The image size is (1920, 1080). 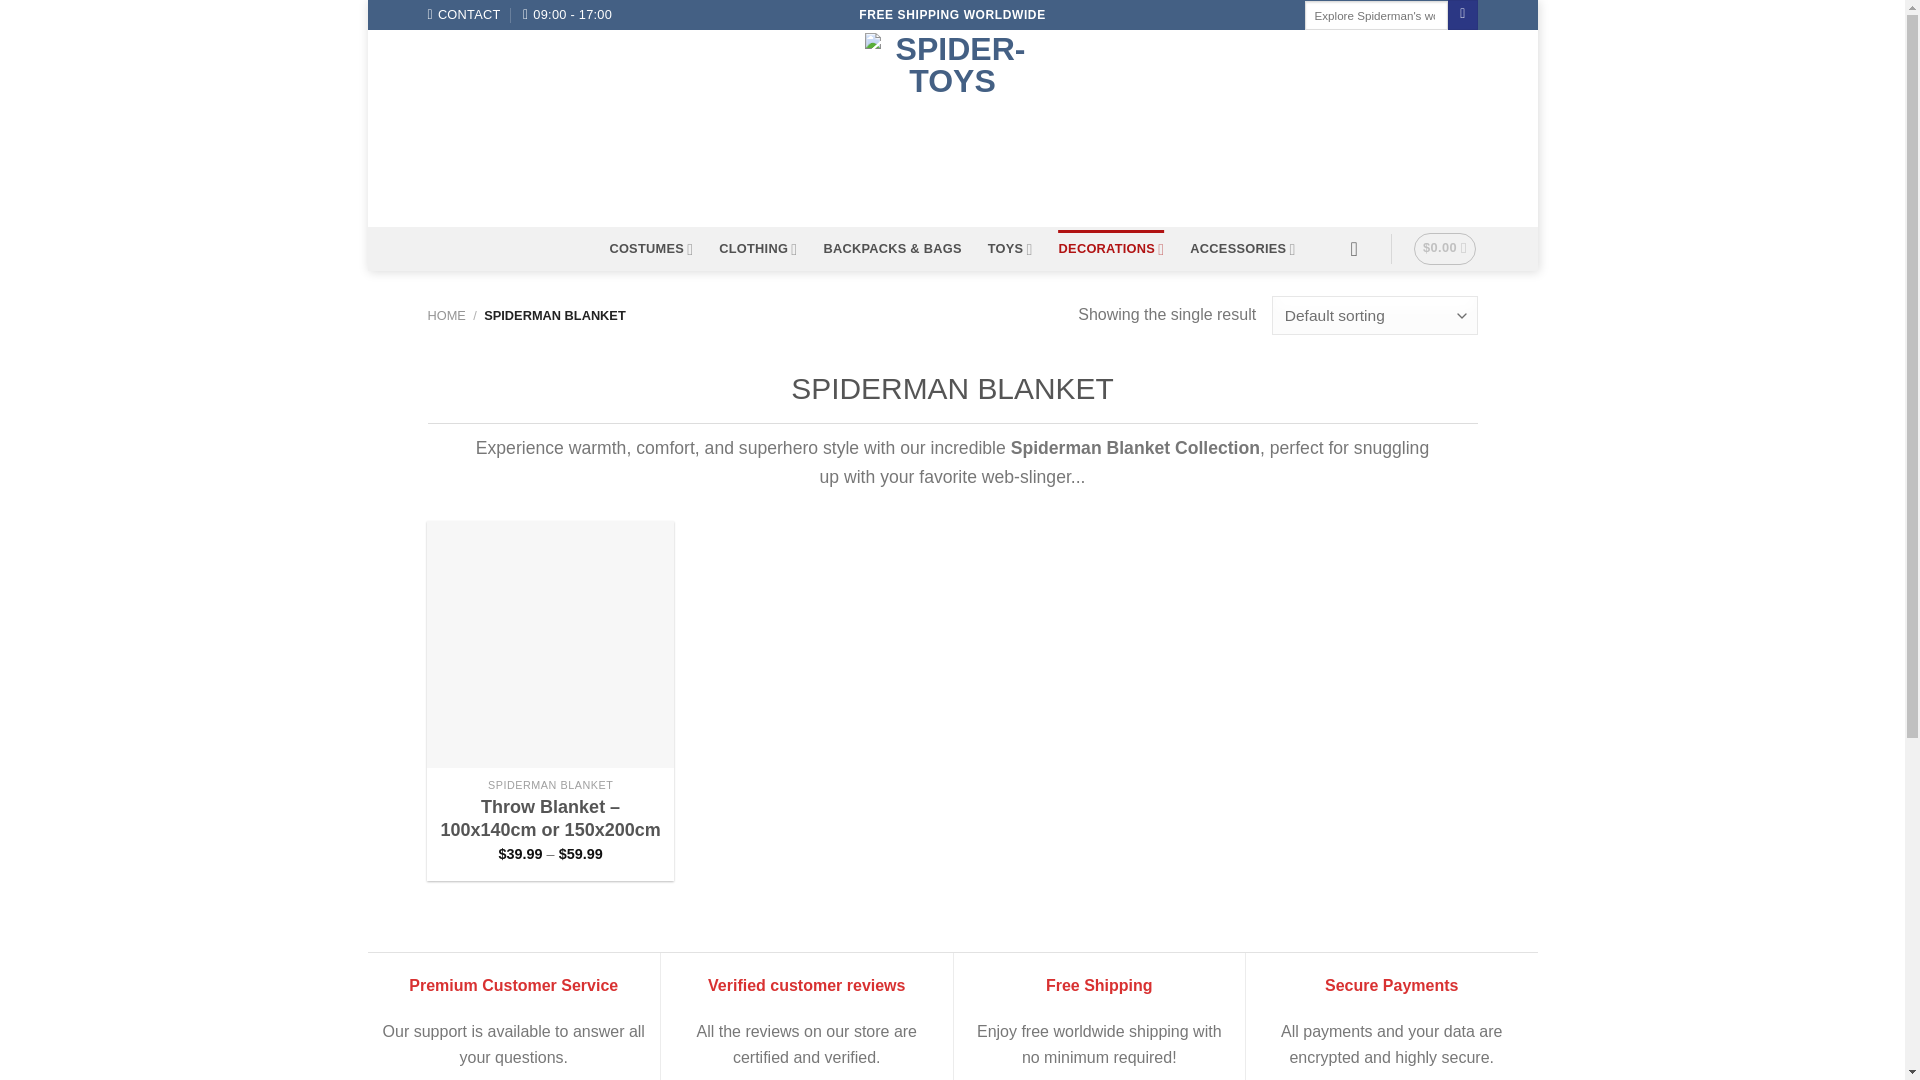 What do you see at coordinates (650, 249) in the screenshot?
I see `COSTUMES` at bounding box center [650, 249].